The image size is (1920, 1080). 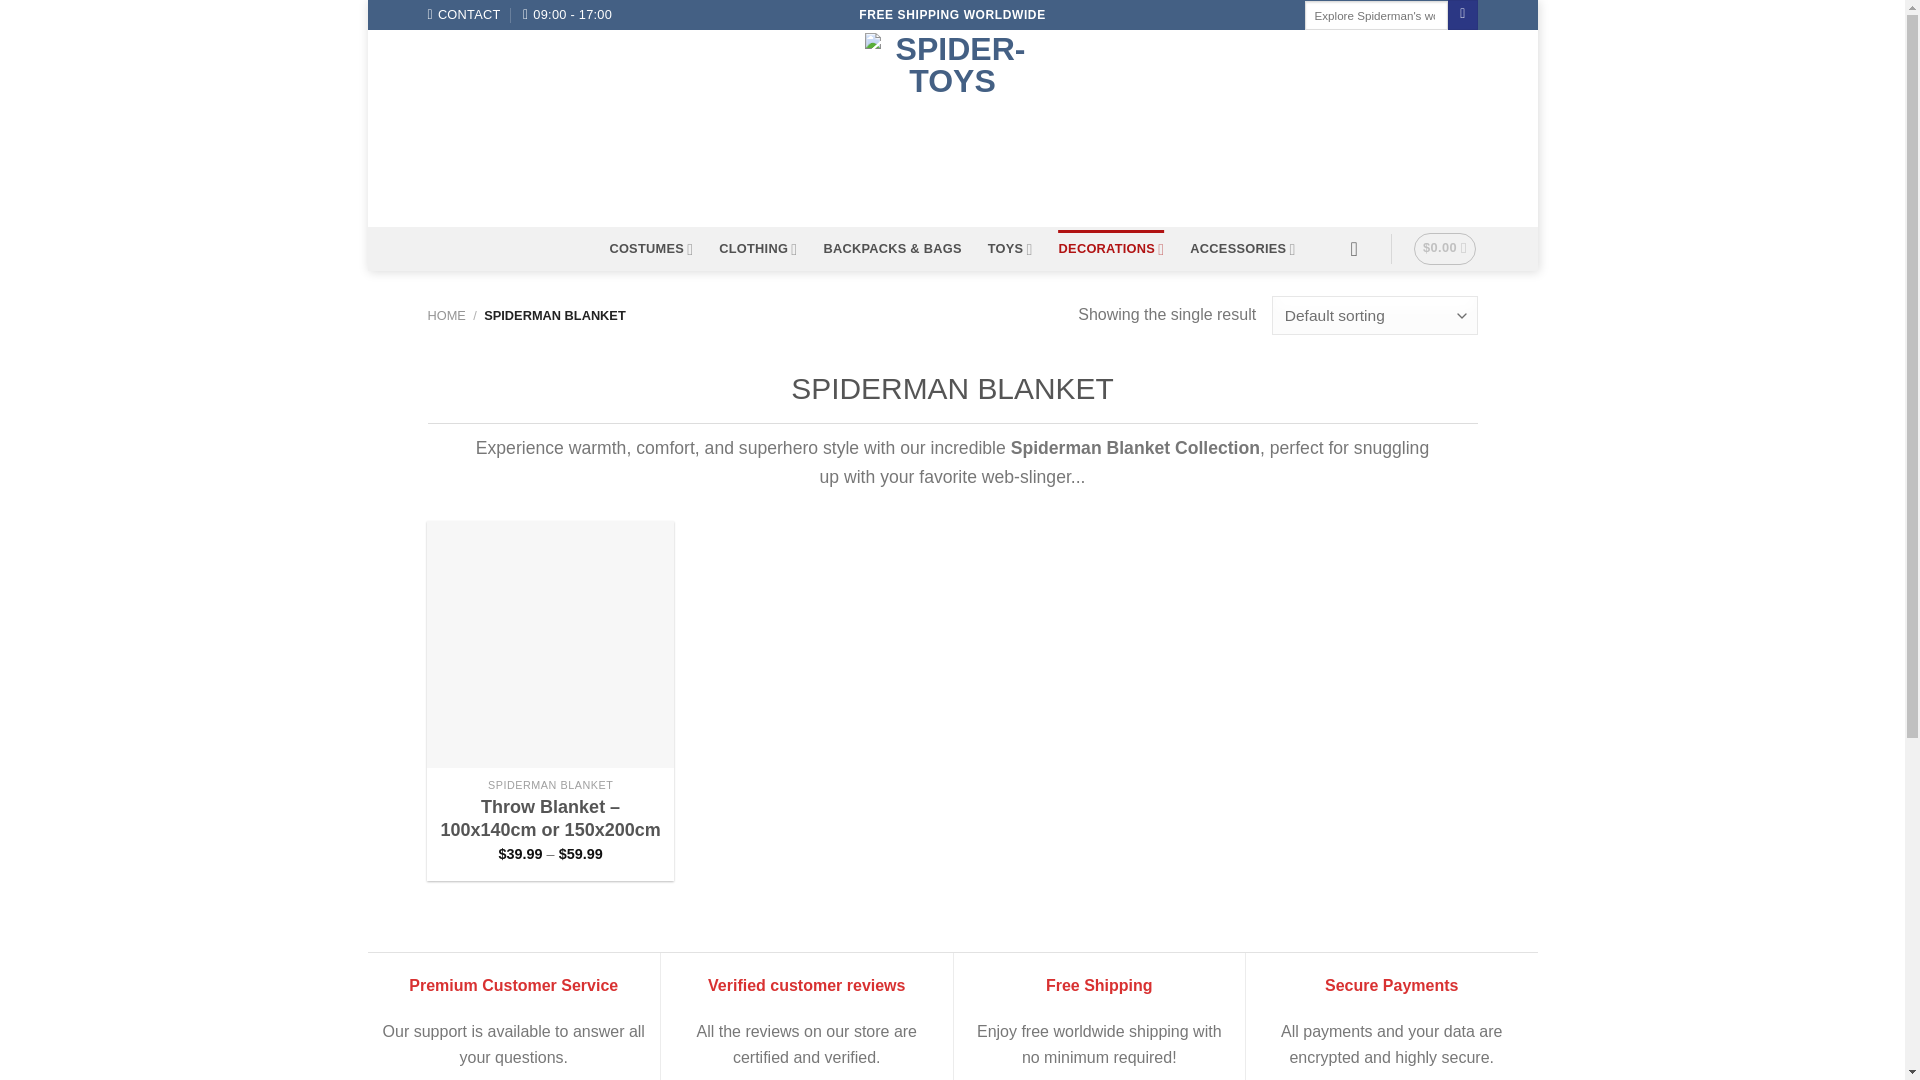 What do you see at coordinates (650, 249) in the screenshot?
I see `COSTUMES` at bounding box center [650, 249].